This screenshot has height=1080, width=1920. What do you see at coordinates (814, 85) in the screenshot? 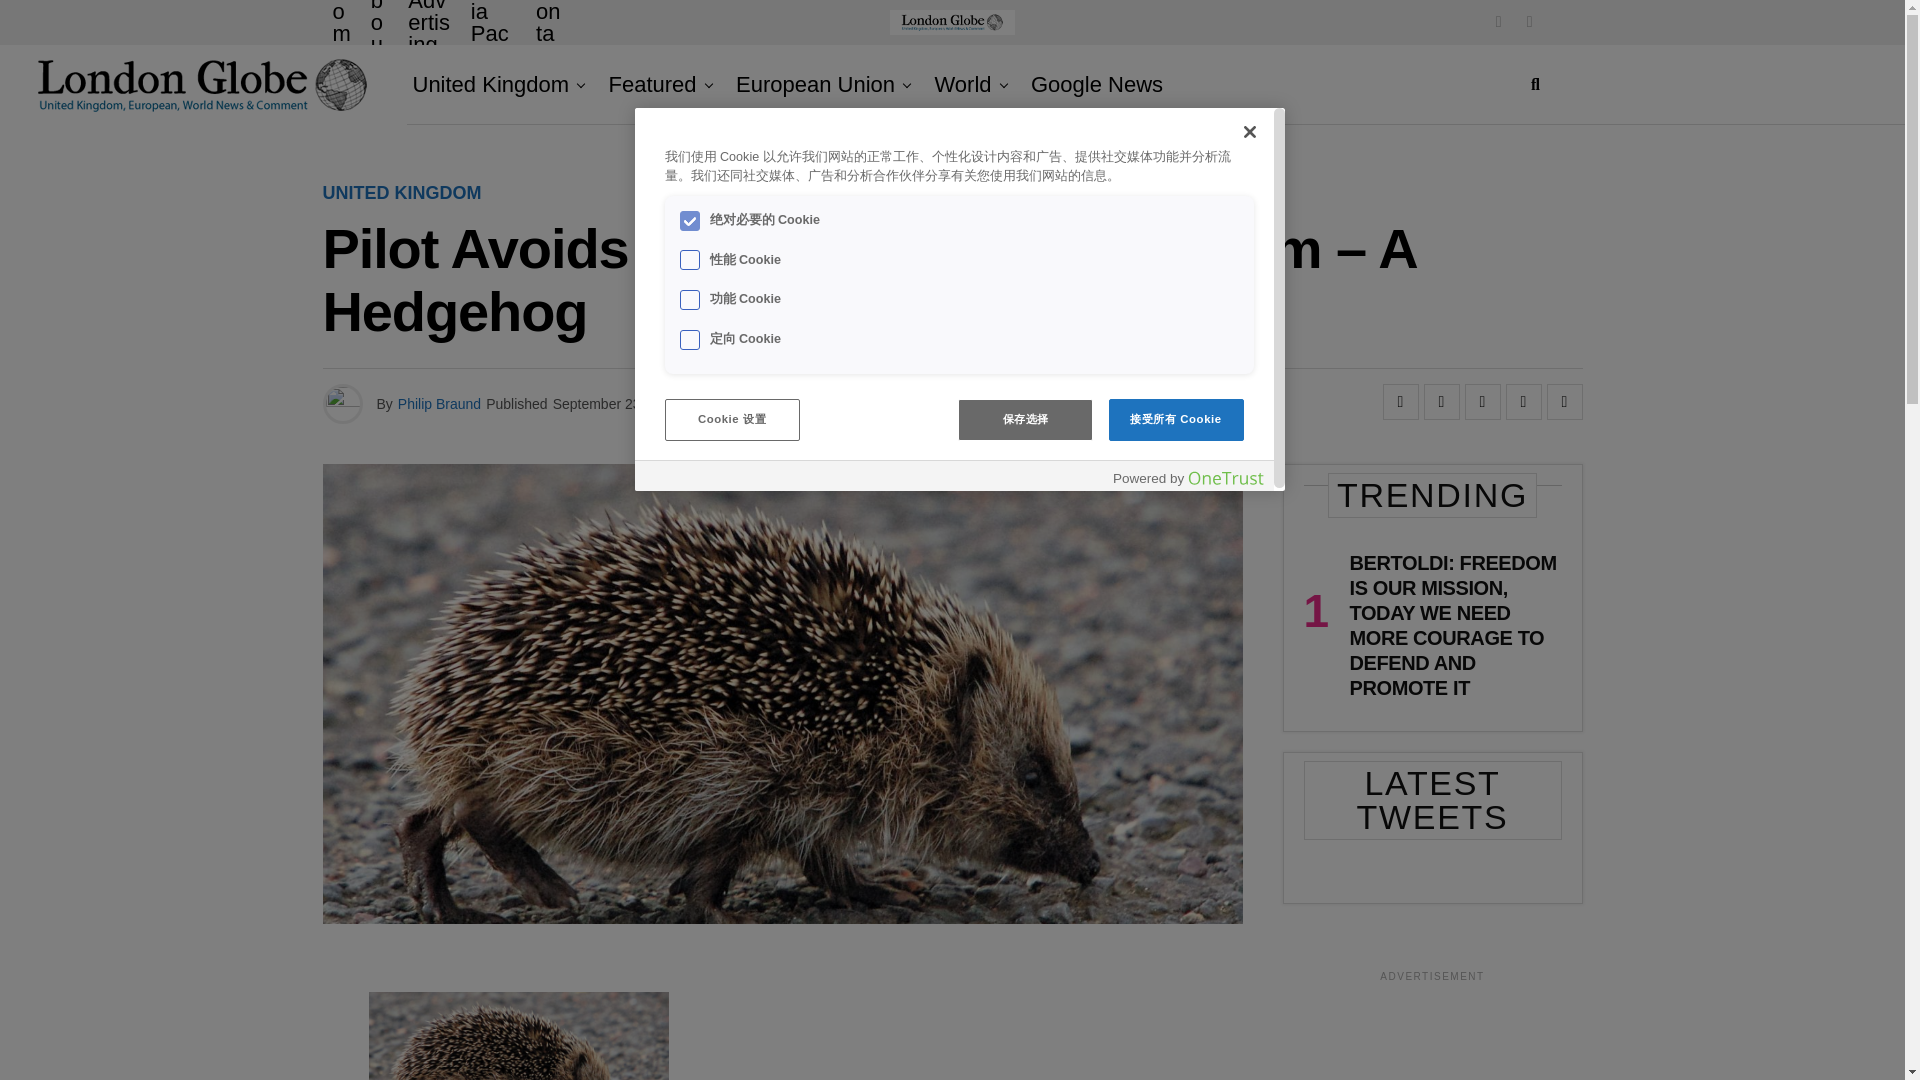
I see `European Union` at bounding box center [814, 85].